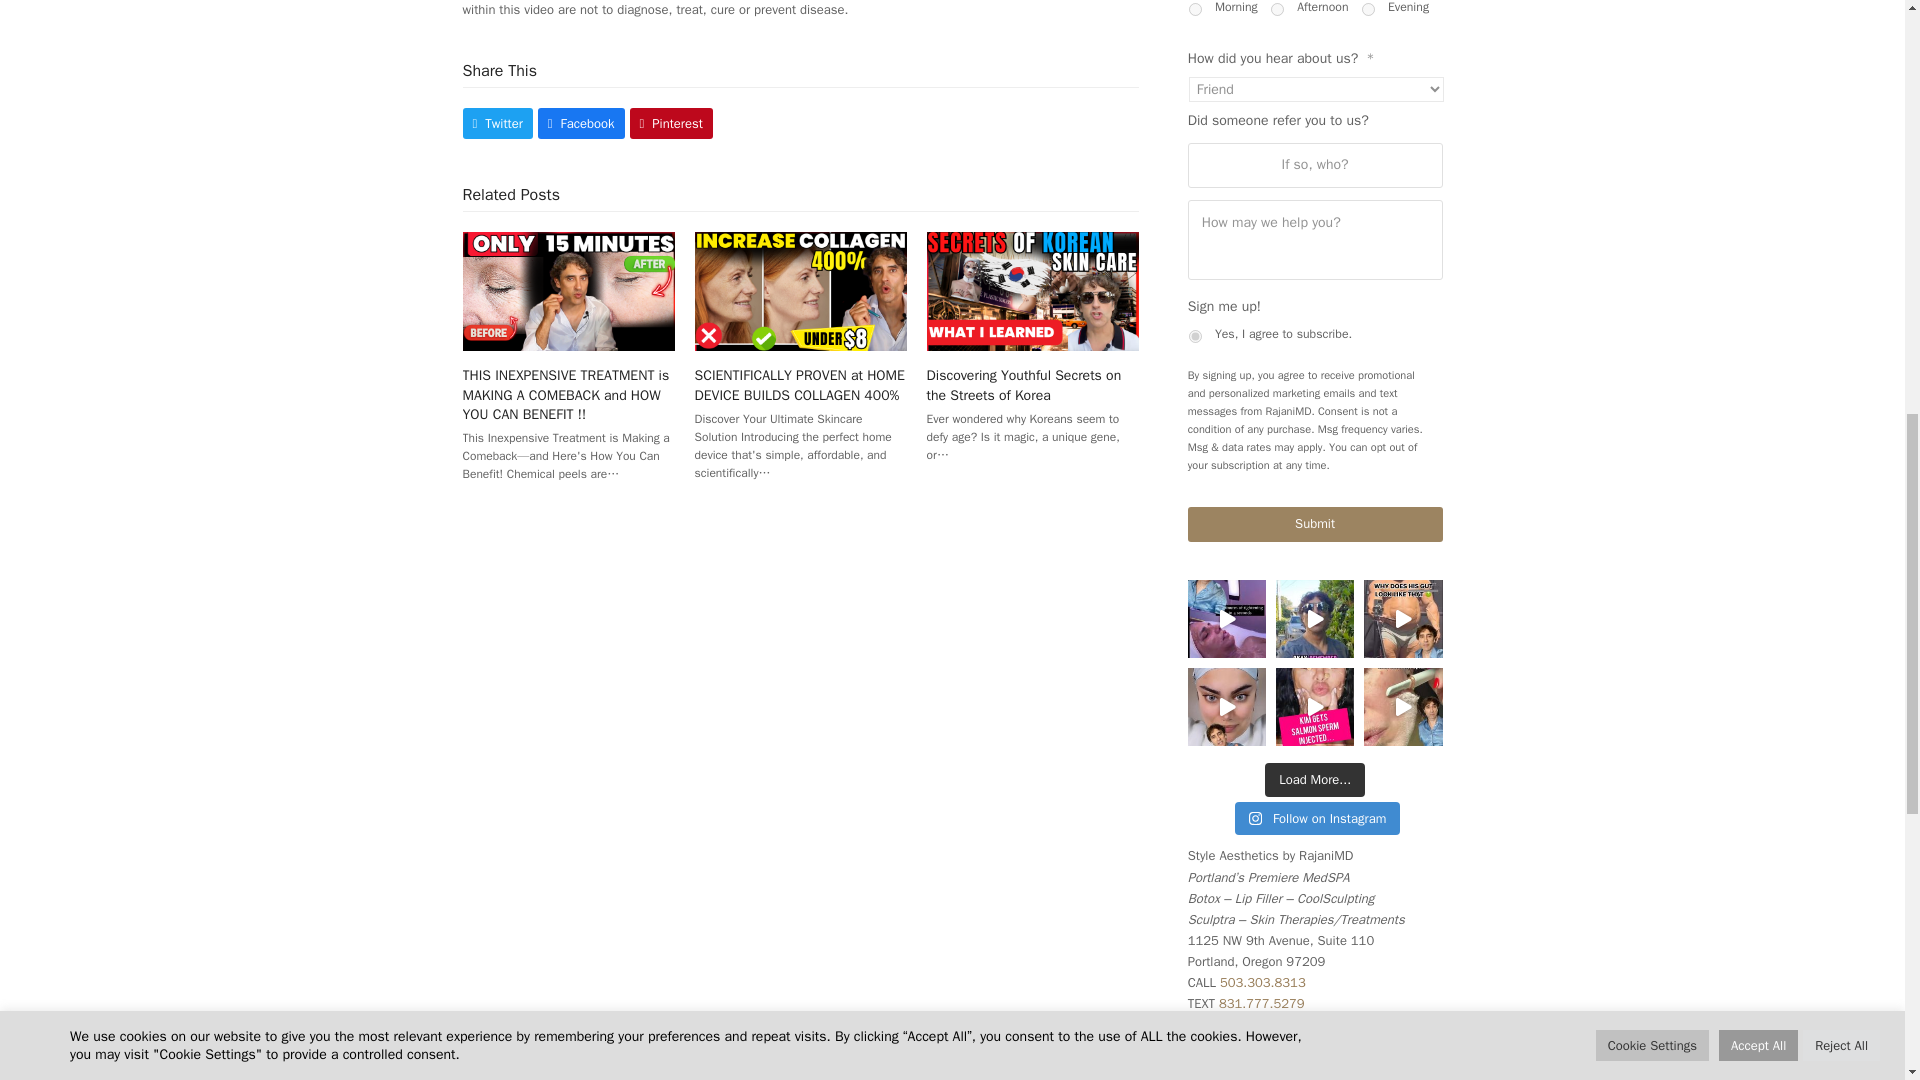 The height and width of the screenshot is (1080, 1920). Describe the element at coordinates (1032, 290) in the screenshot. I see `Discovering Youthful Secrets on the Streets of Korea` at that location.